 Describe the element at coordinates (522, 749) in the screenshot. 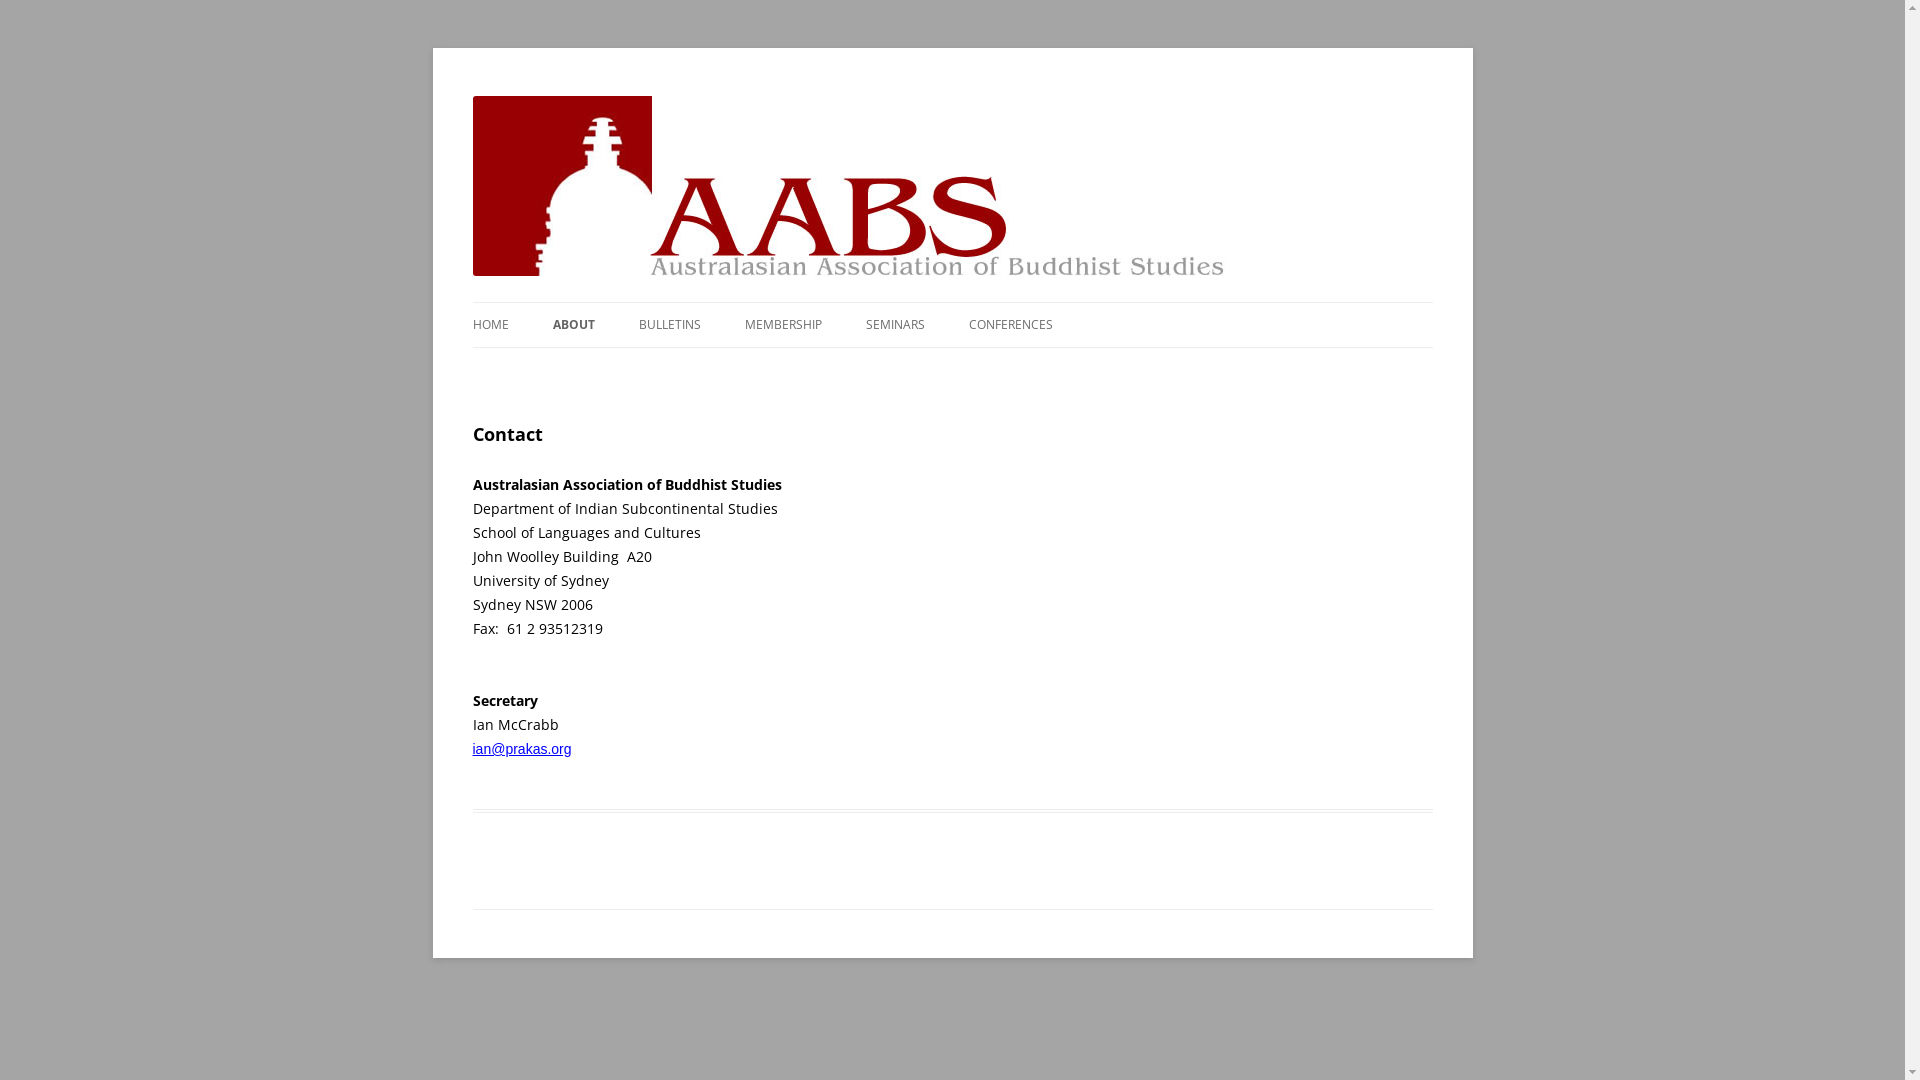

I see `ian@prakas.org` at that location.